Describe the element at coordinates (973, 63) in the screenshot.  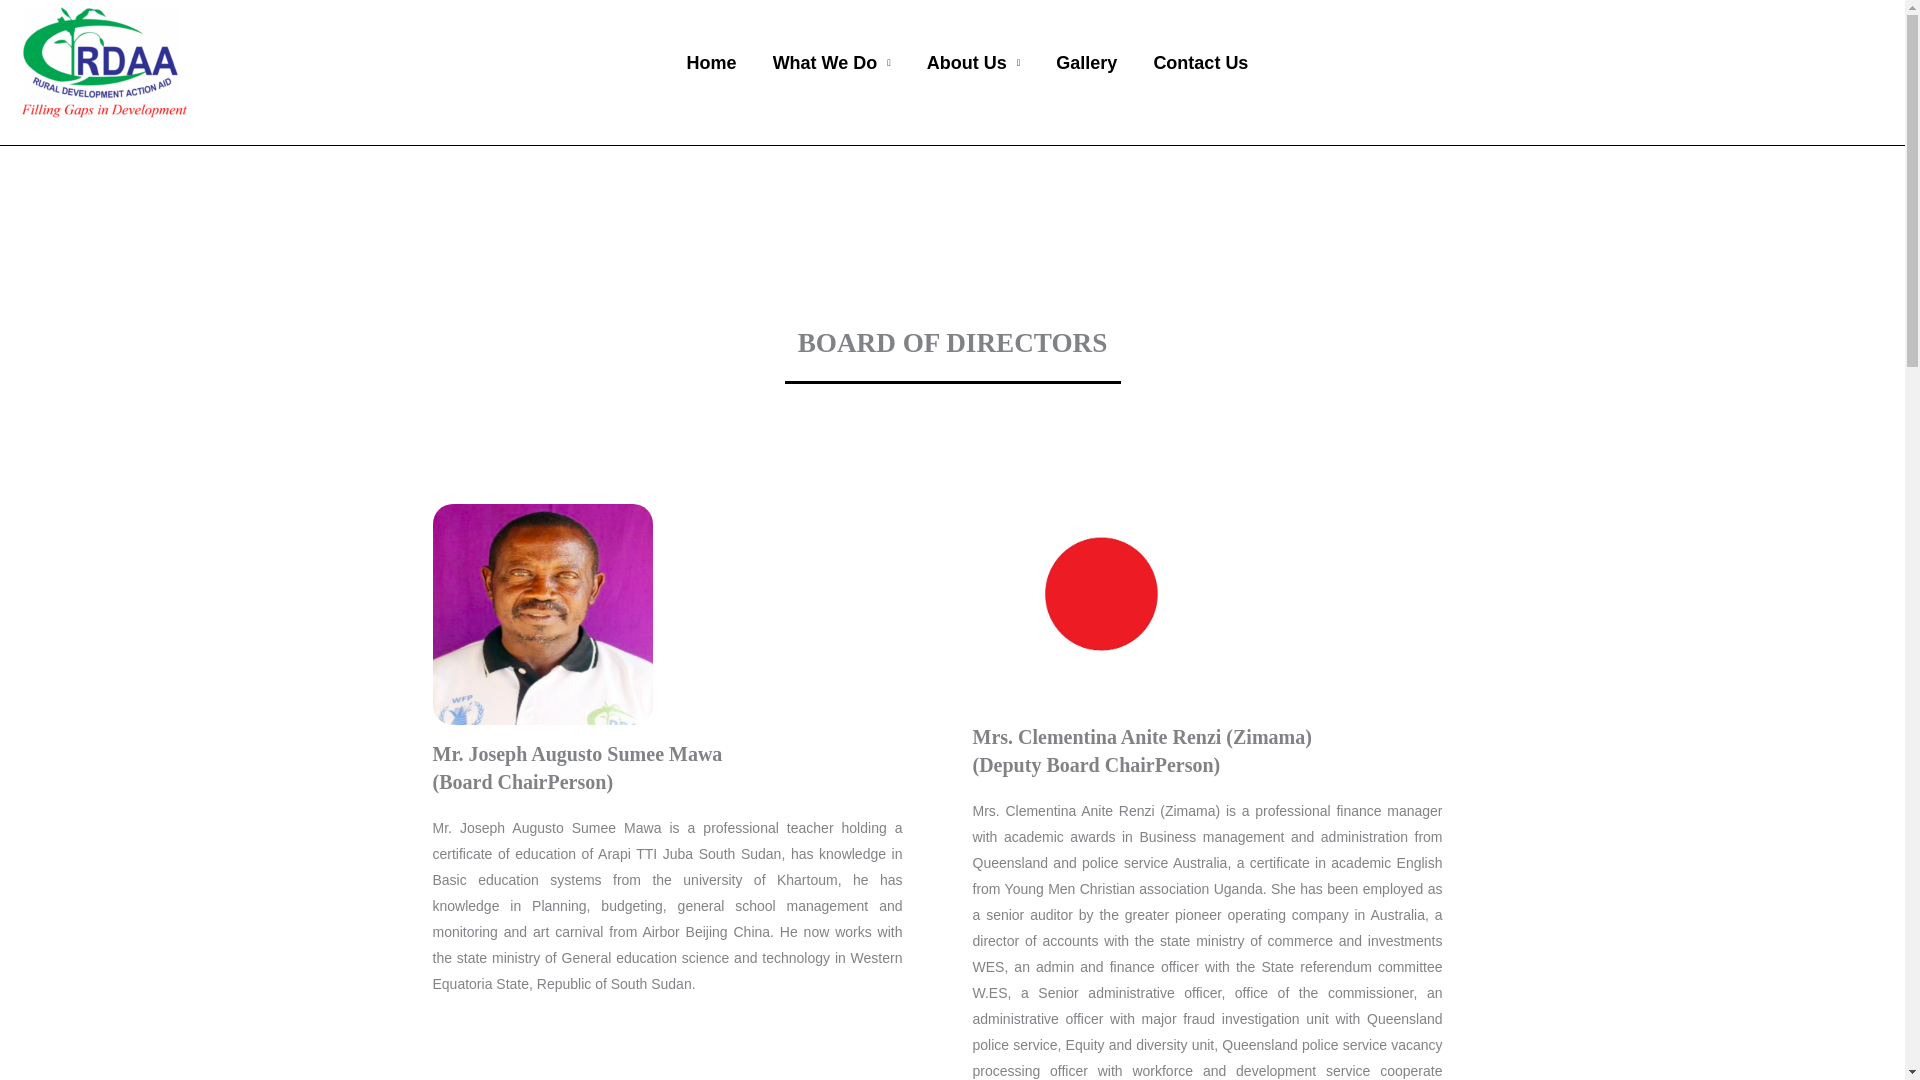
I see `About Us` at that location.